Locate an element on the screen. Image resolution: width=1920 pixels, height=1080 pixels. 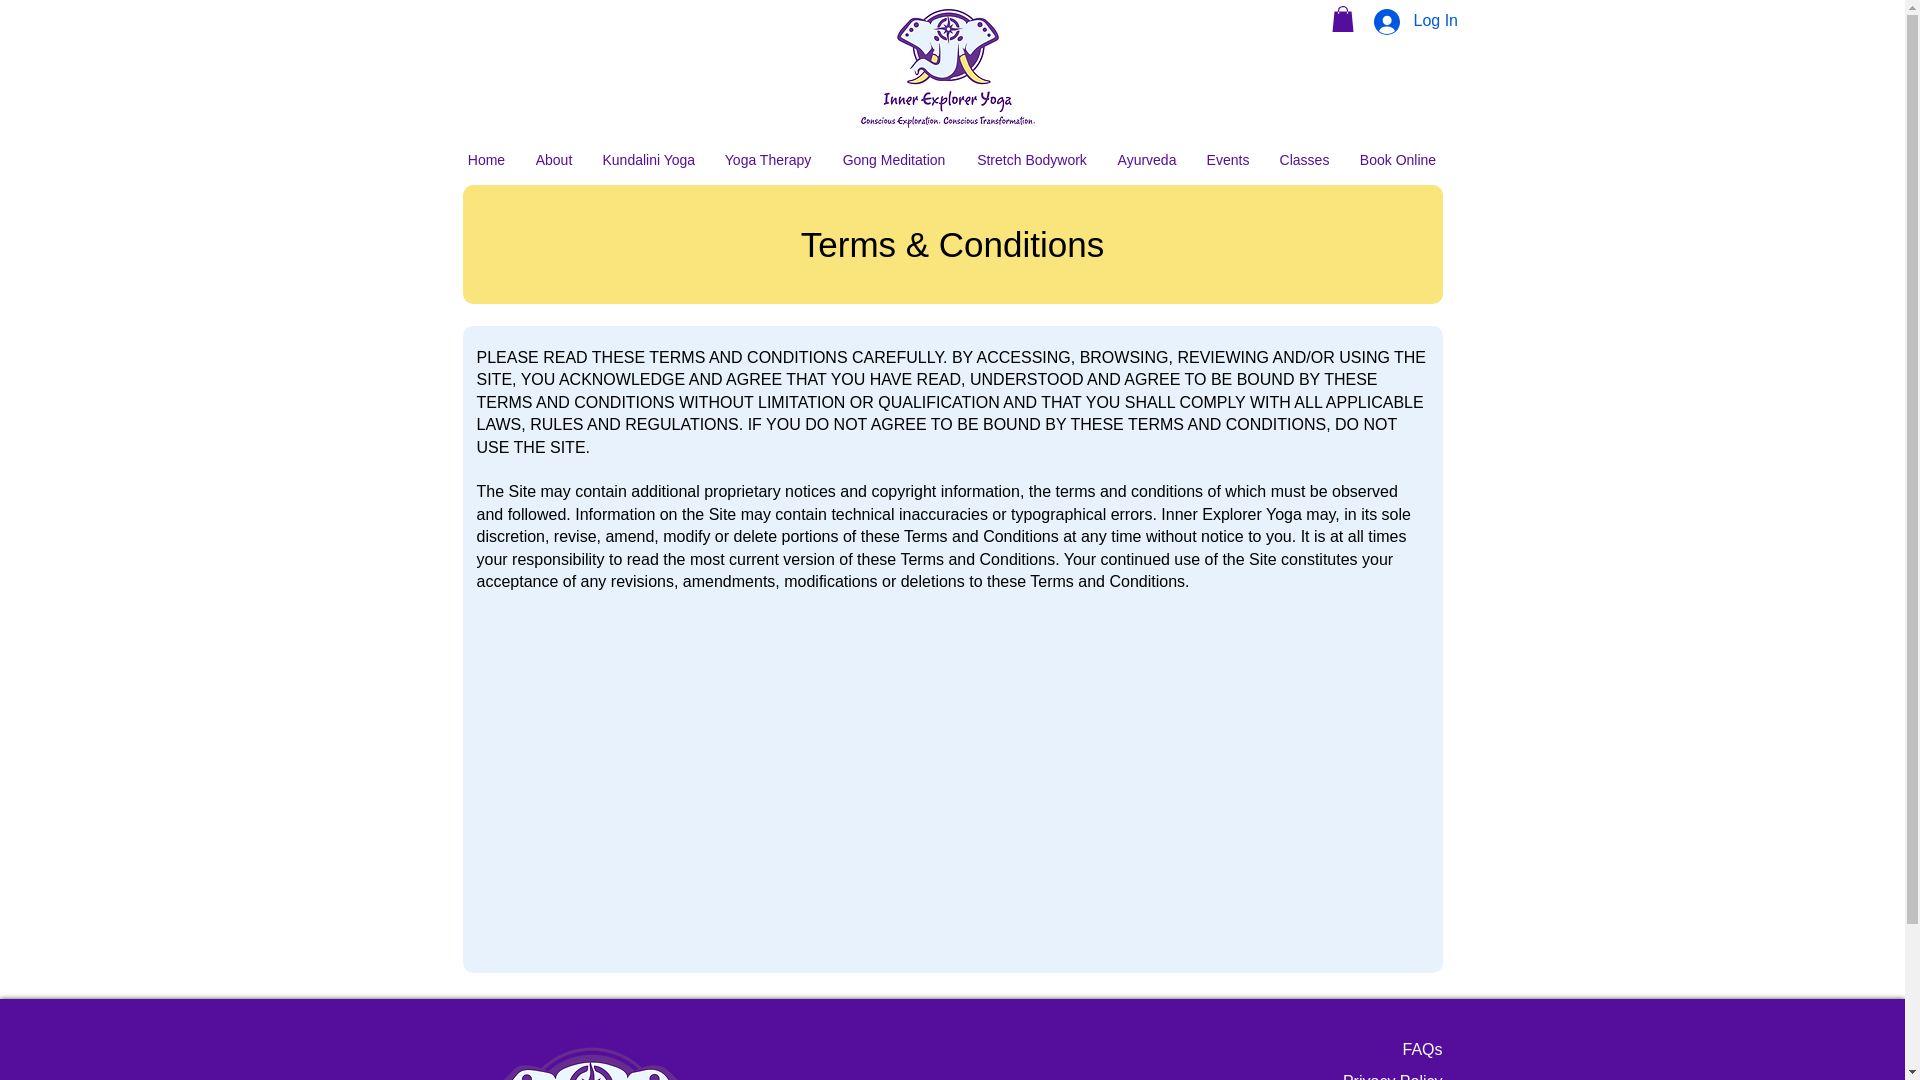
Stretch Bodywork is located at coordinates (1032, 160).